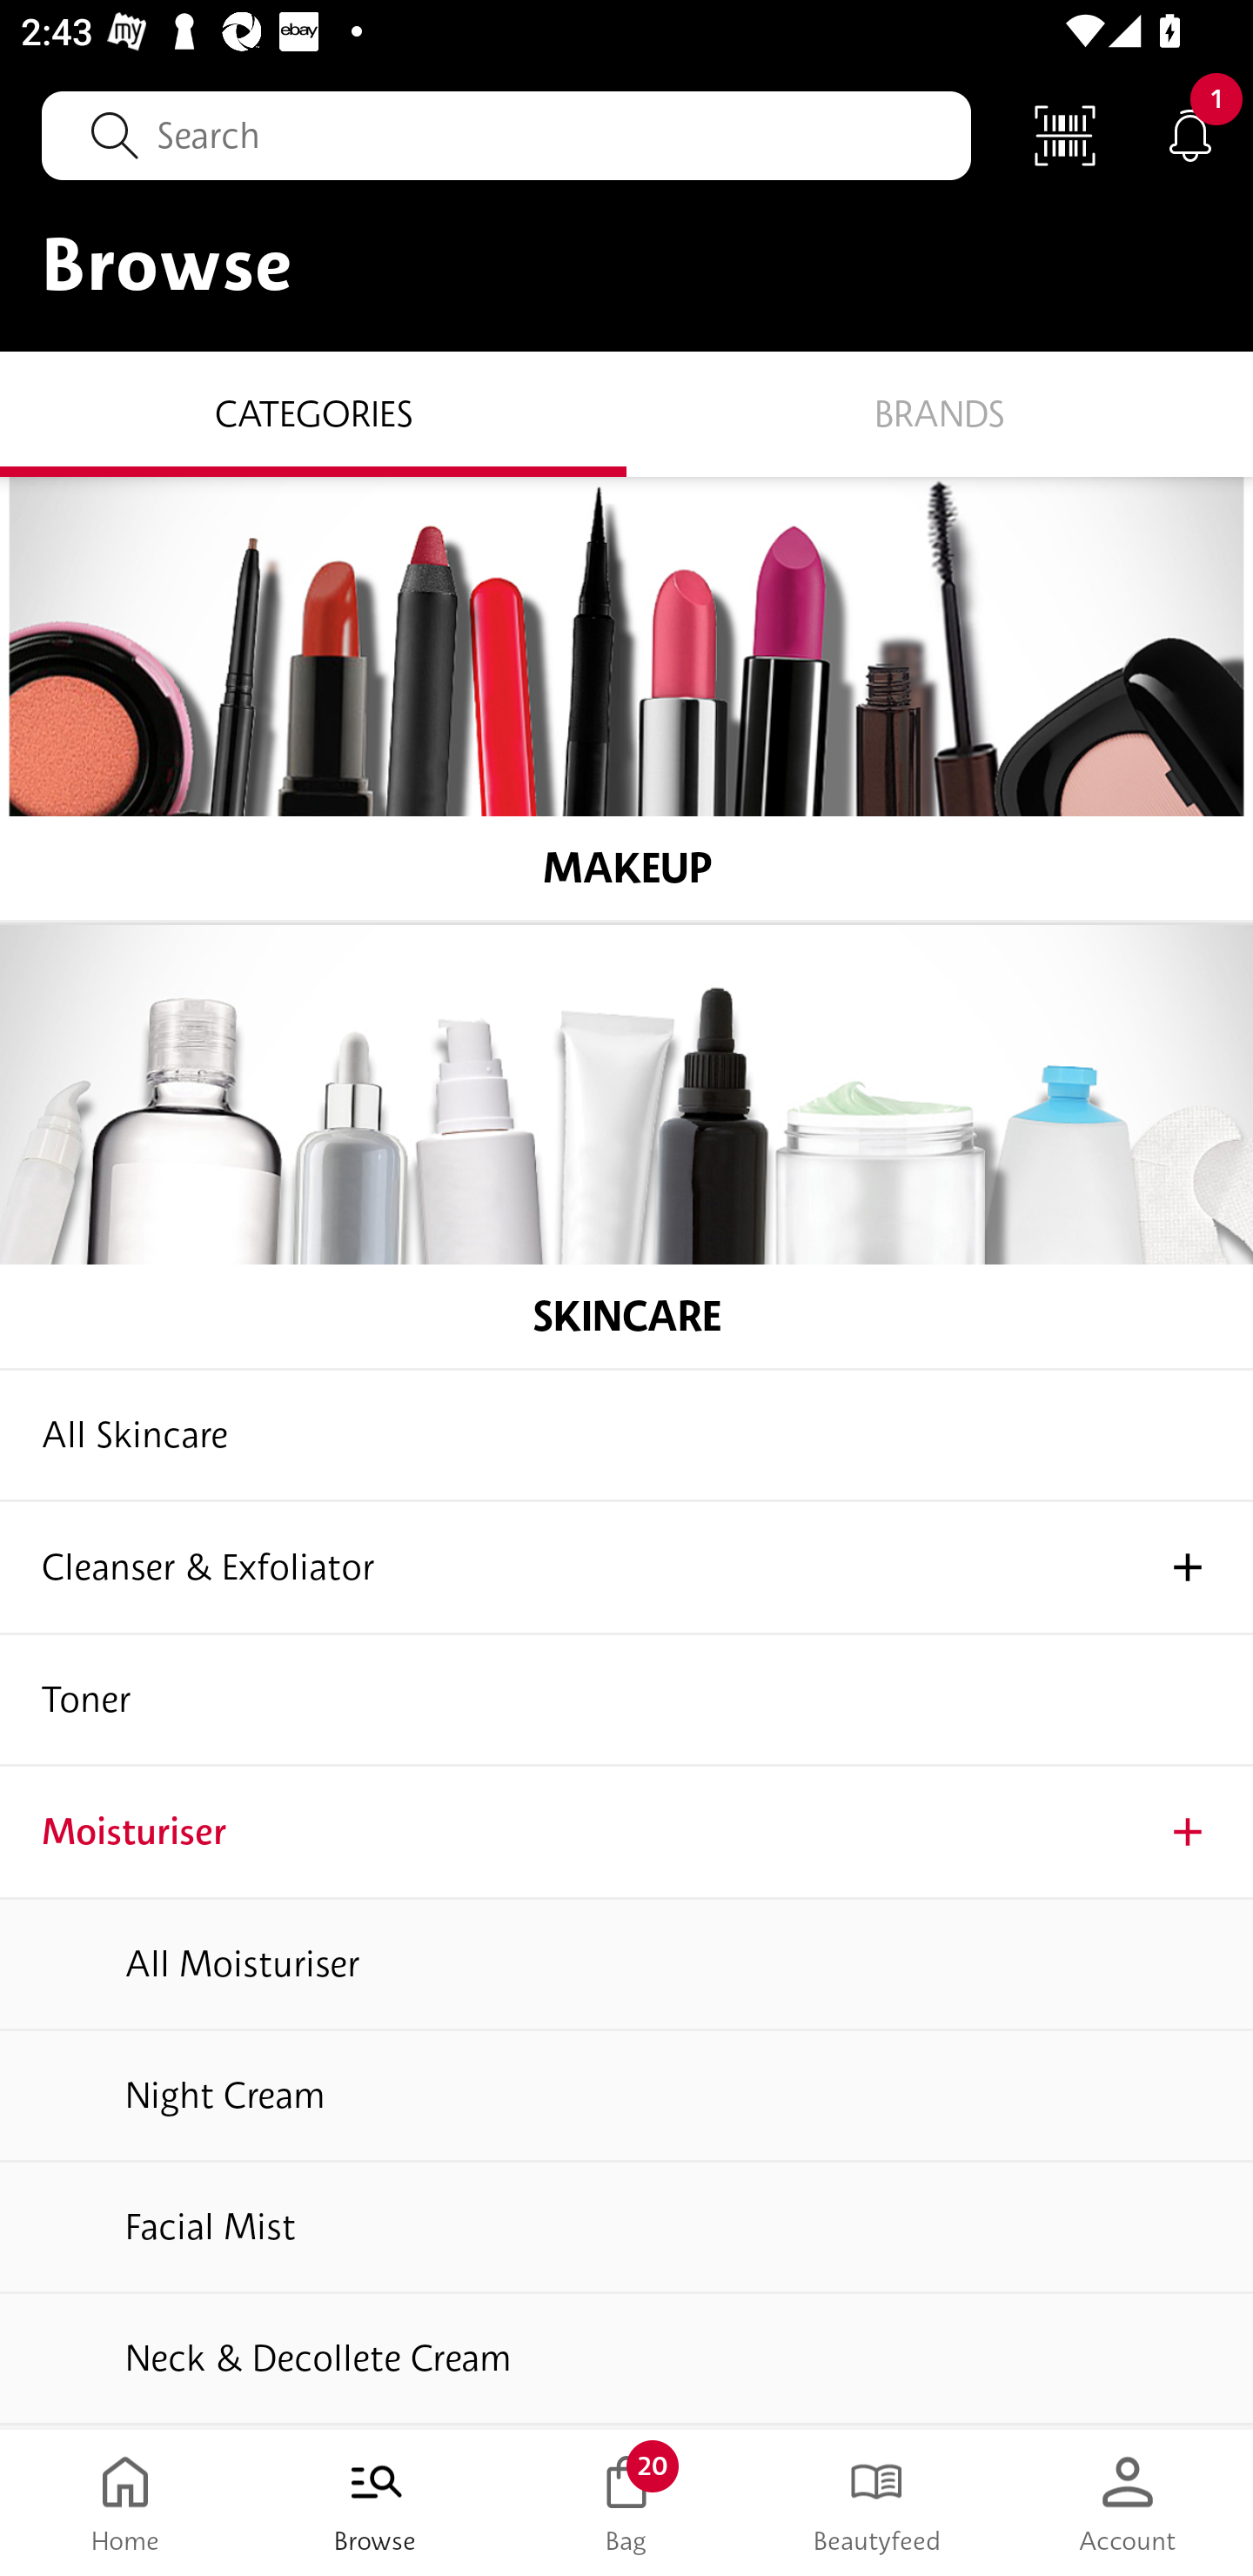 This screenshot has width=1253, height=2576. What do you see at coordinates (626, 2503) in the screenshot?
I see `Bag 20 Bag` at bounding box center [626, 2503].